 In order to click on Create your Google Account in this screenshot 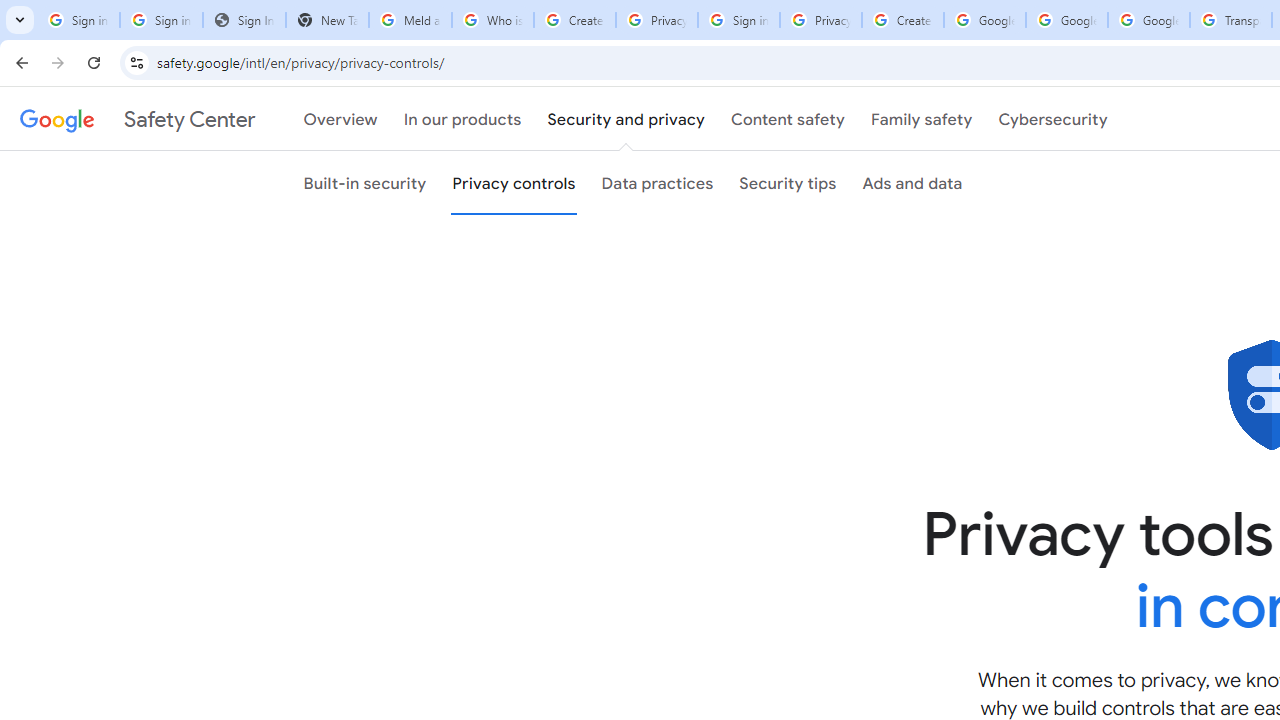, I will do `click(902, 20)`.